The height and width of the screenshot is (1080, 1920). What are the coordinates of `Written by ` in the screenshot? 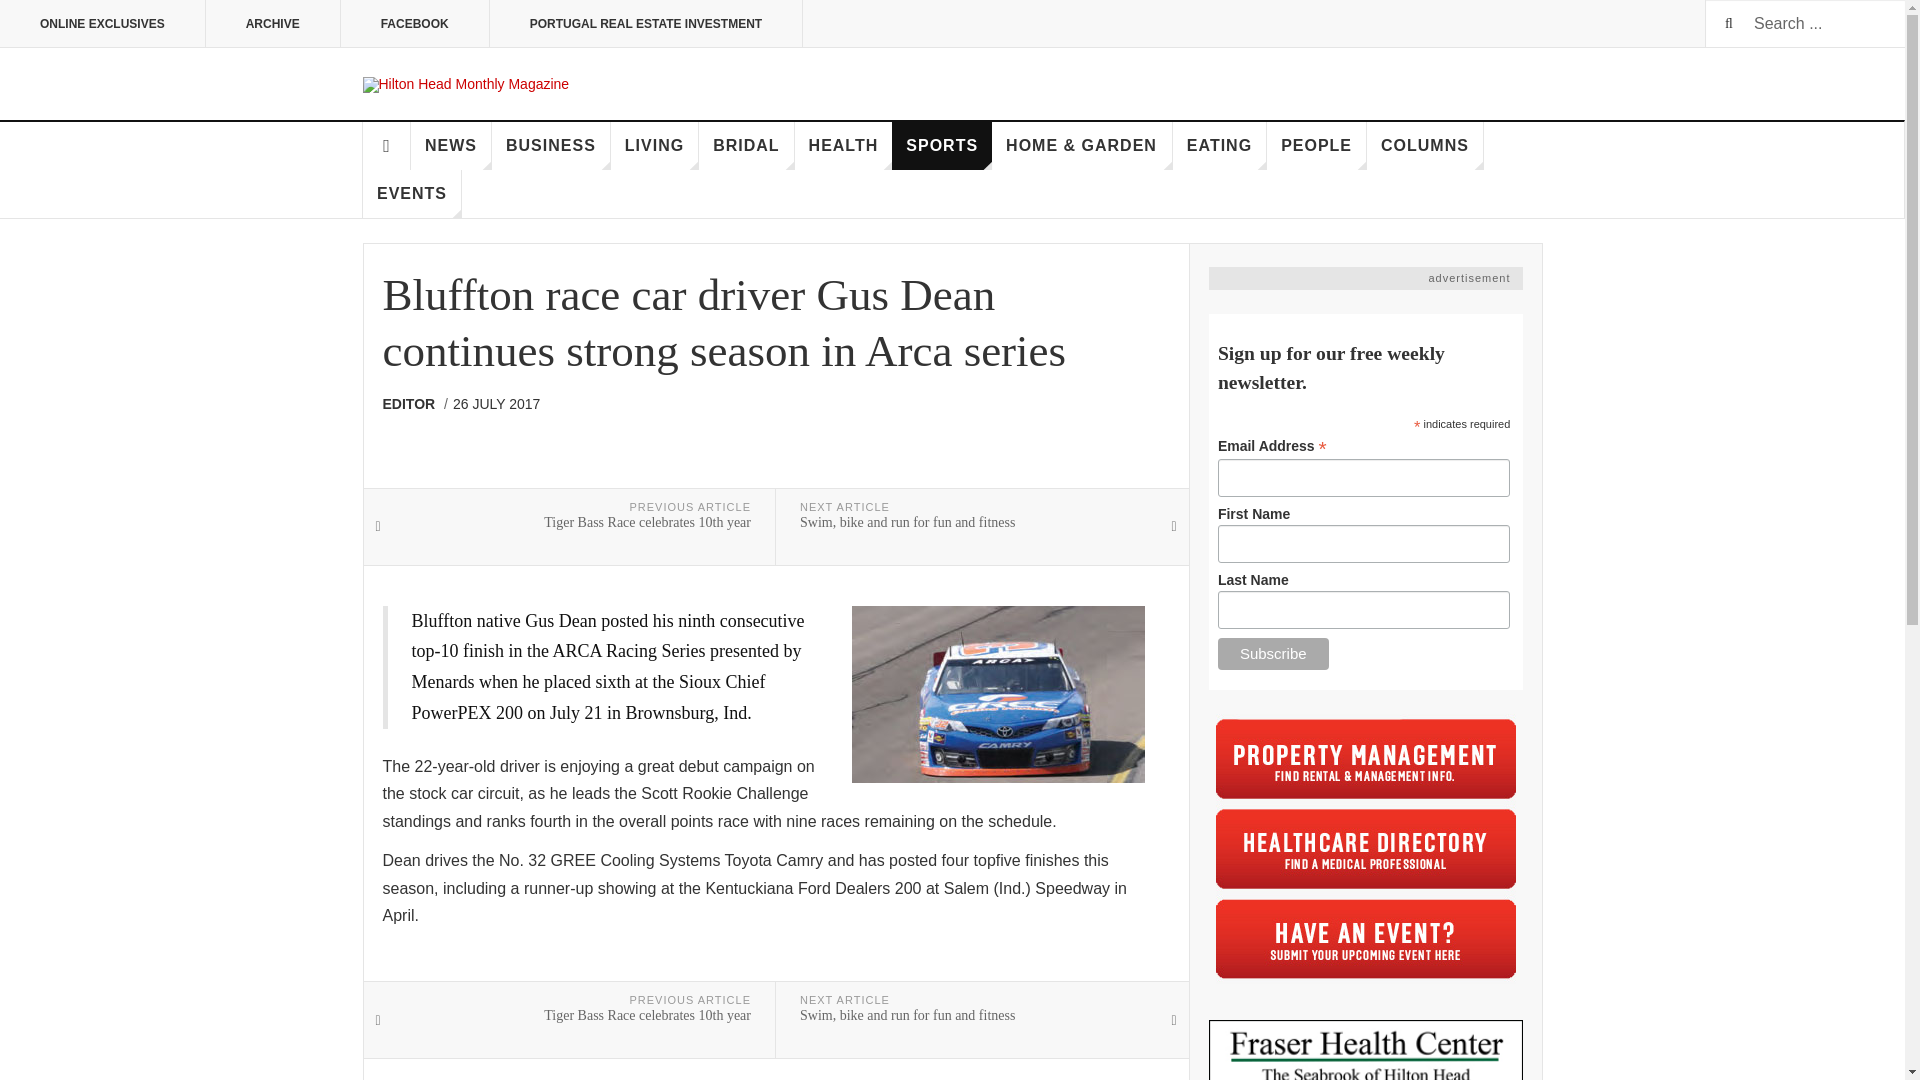 It's located at (414, 404).